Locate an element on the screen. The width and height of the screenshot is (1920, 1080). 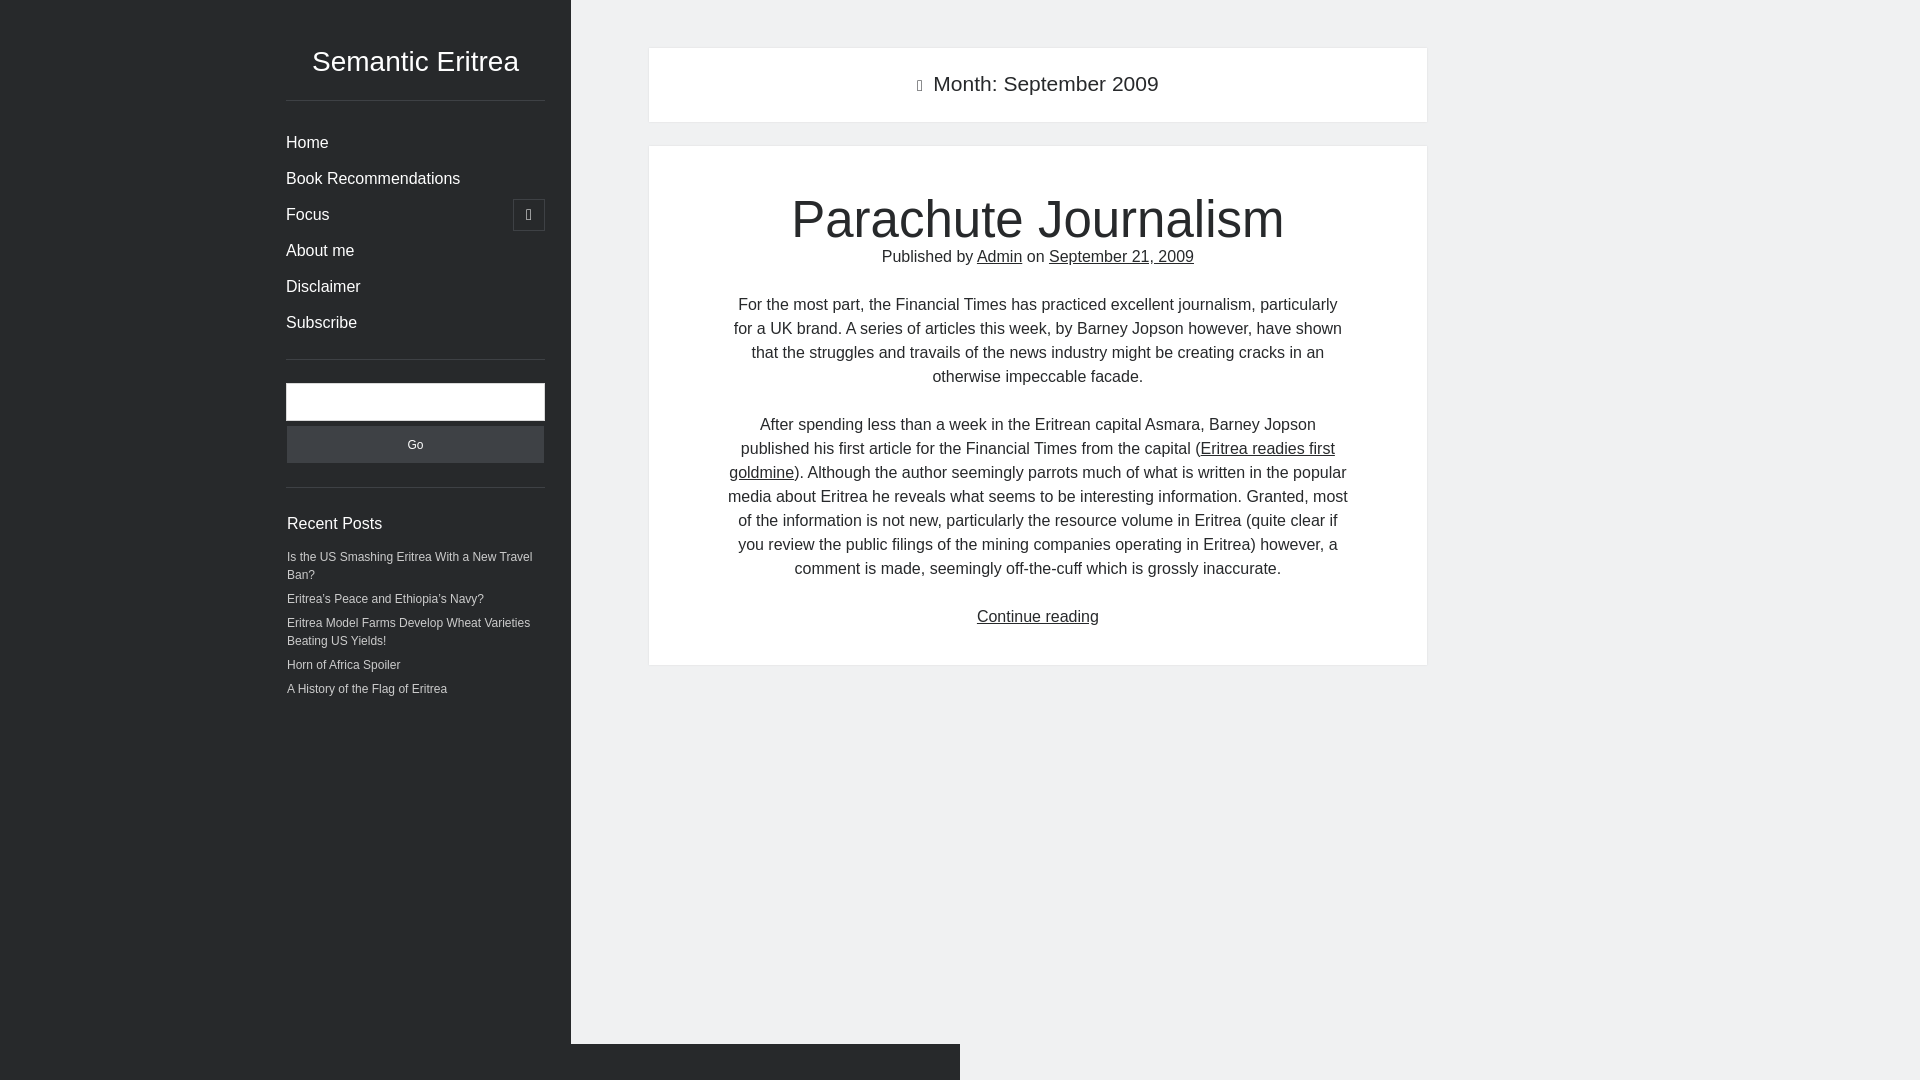
Disclaimer is located at coordinates (323, 287).